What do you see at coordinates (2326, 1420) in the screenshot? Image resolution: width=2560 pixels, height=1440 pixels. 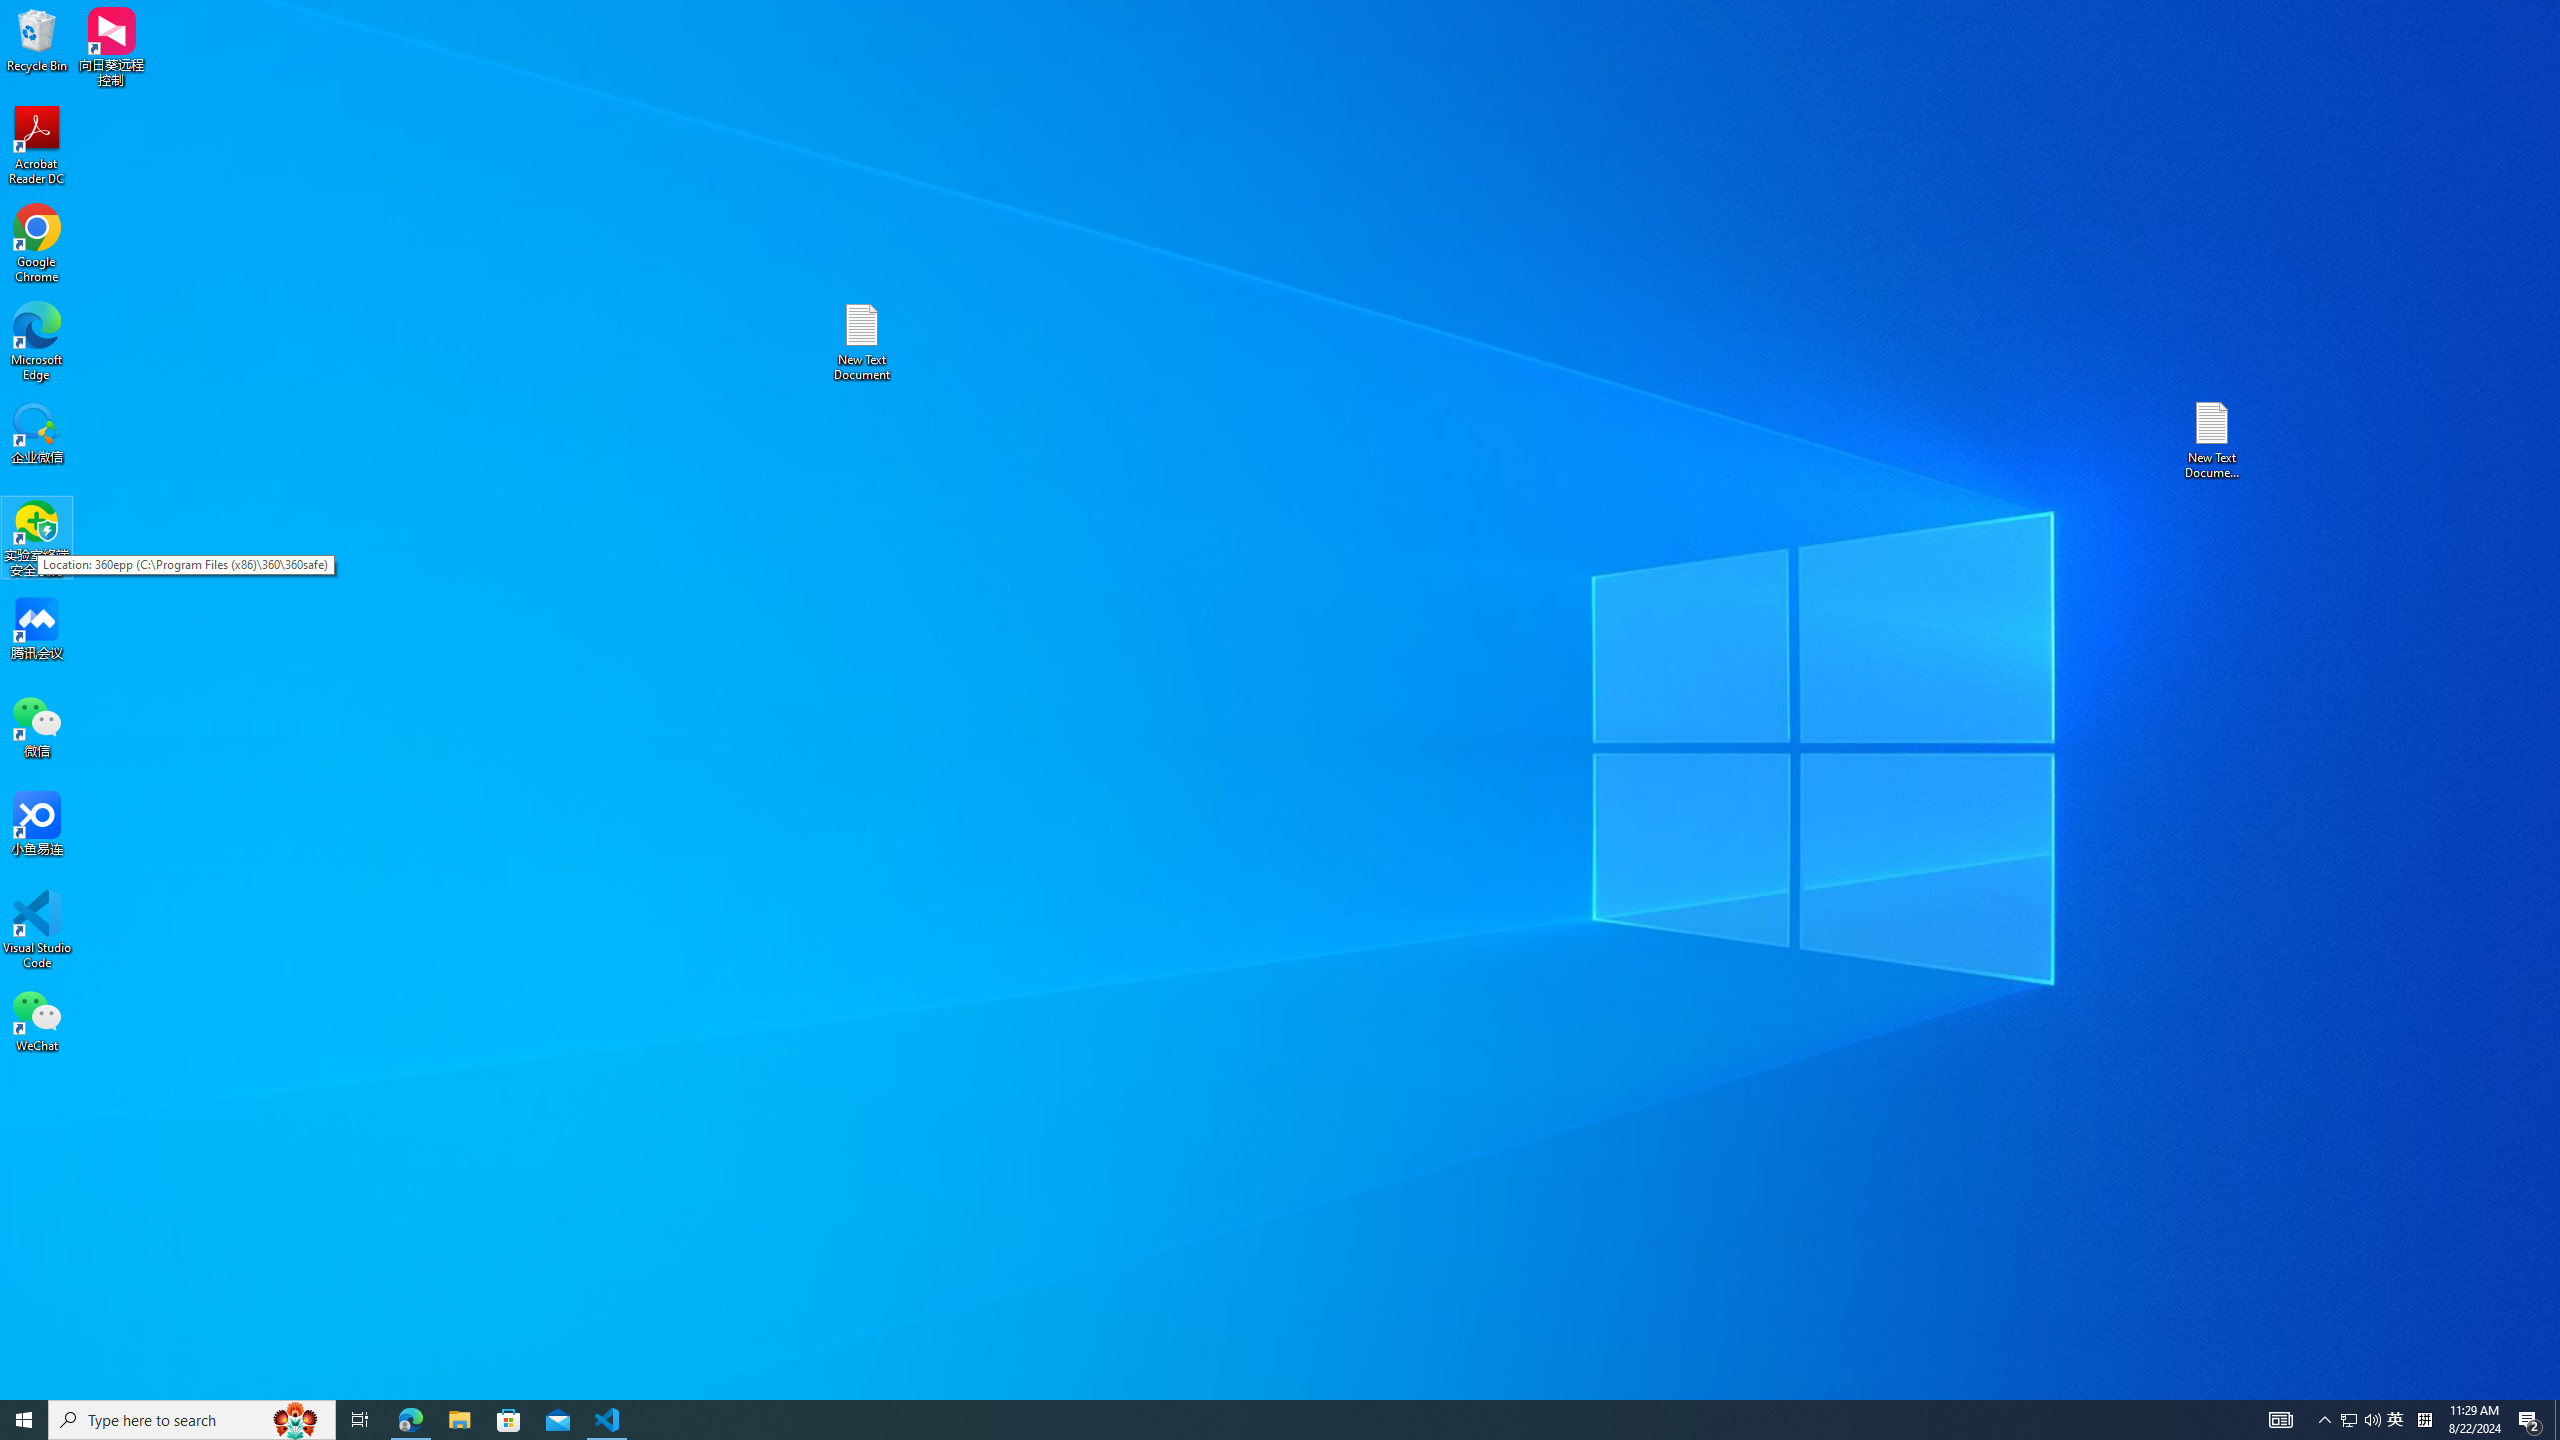 I see `Notification Chevron` at bounding box center [2326, 1420].